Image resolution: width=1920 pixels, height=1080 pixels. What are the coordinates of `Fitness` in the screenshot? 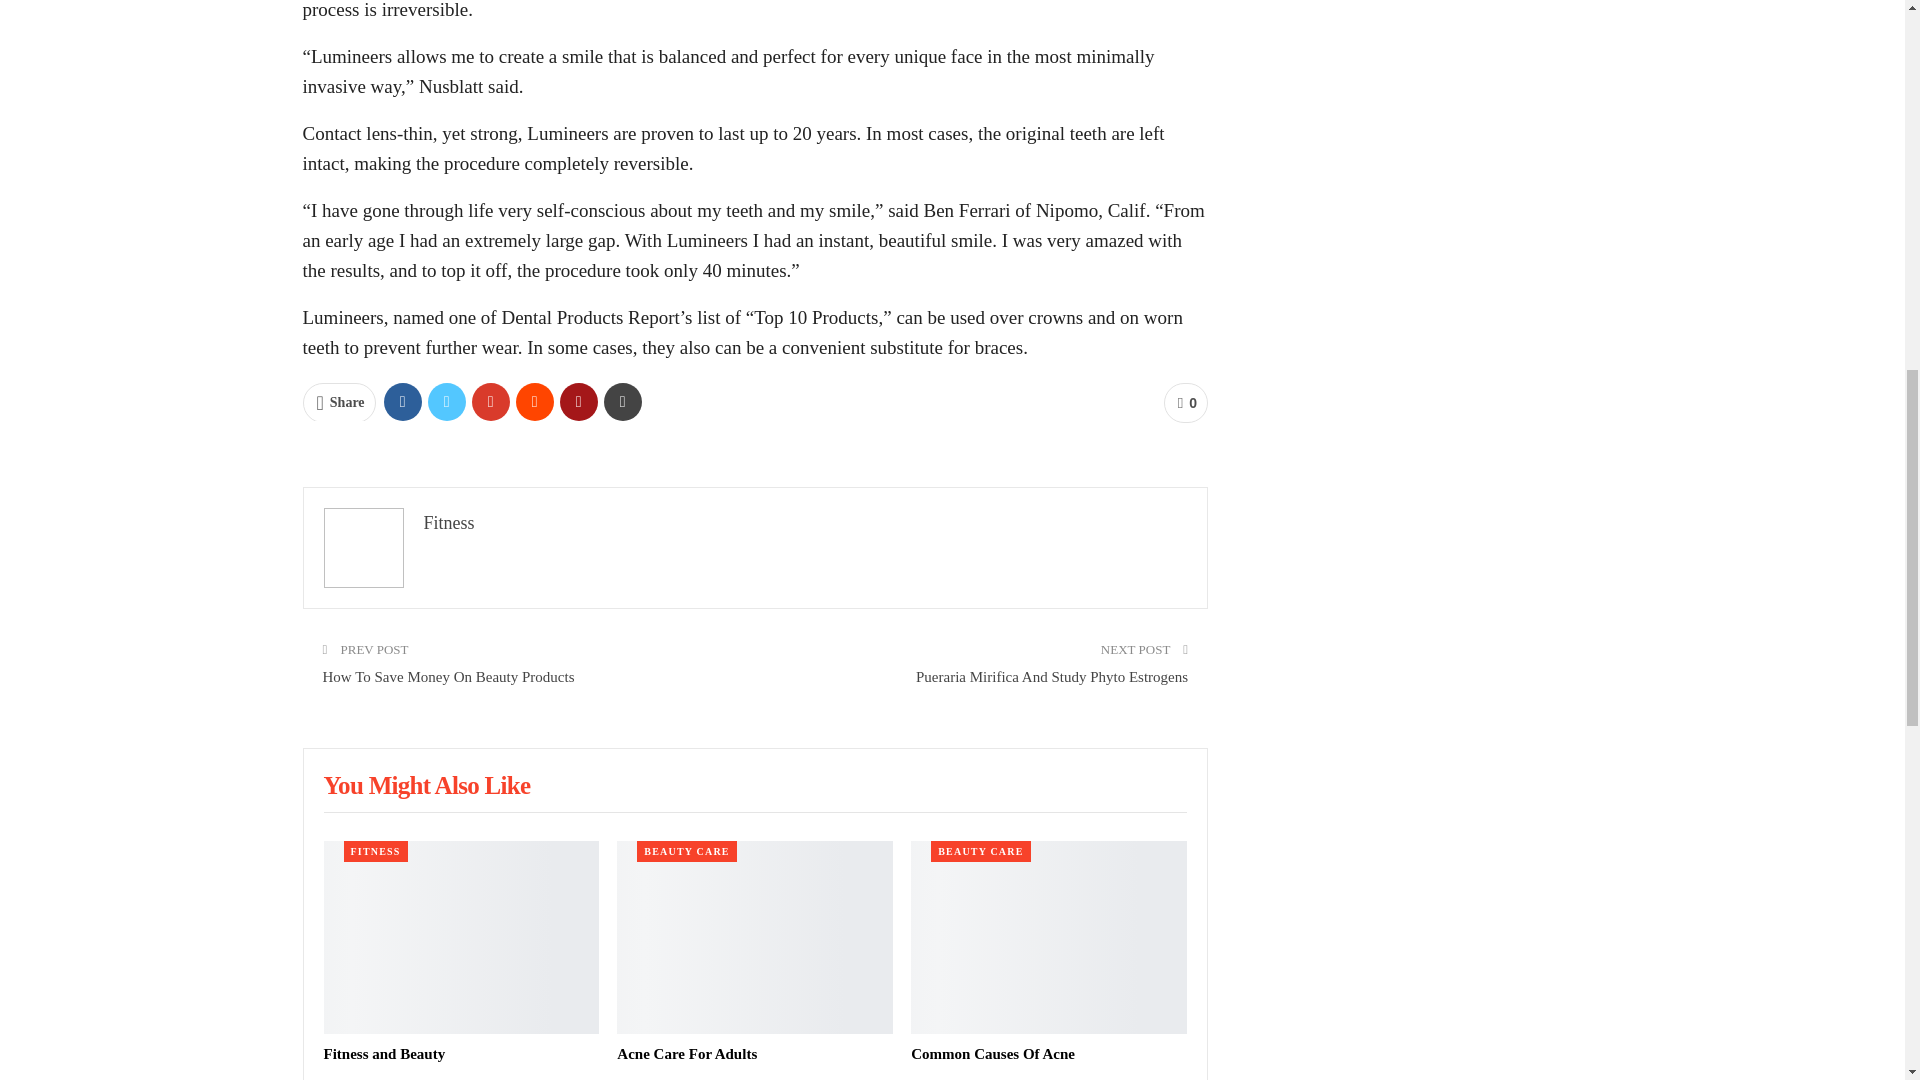 It's located at (449, 523).